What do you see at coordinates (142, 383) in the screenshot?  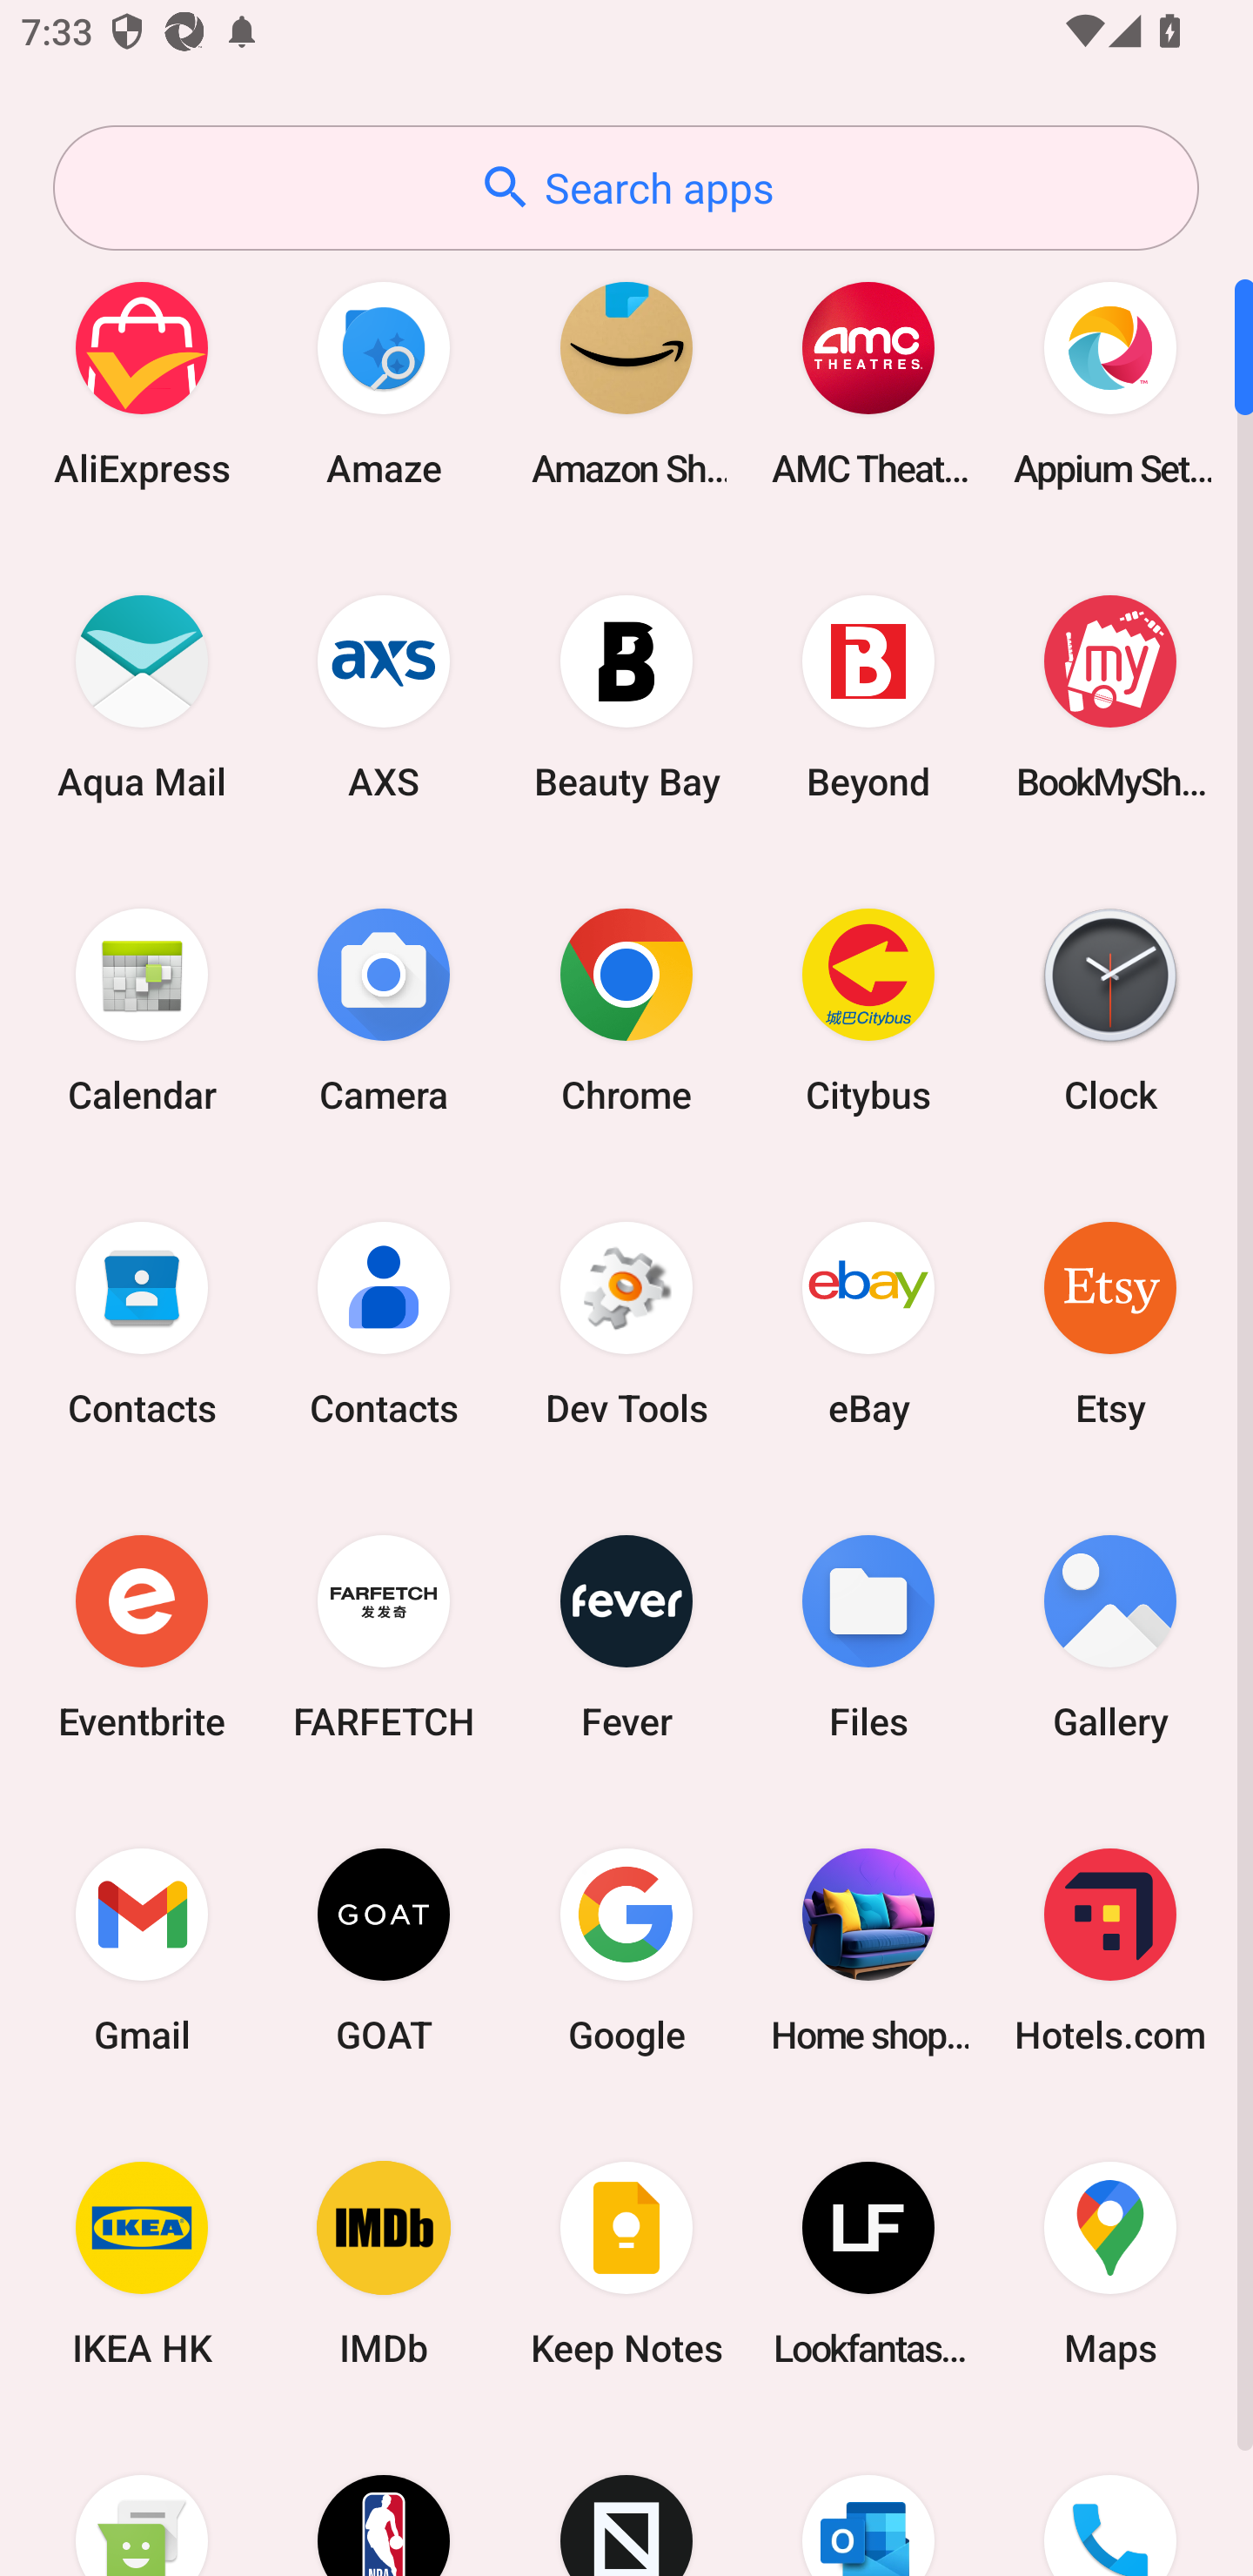 I see `AliExpress` at bounding box center [142, 383].